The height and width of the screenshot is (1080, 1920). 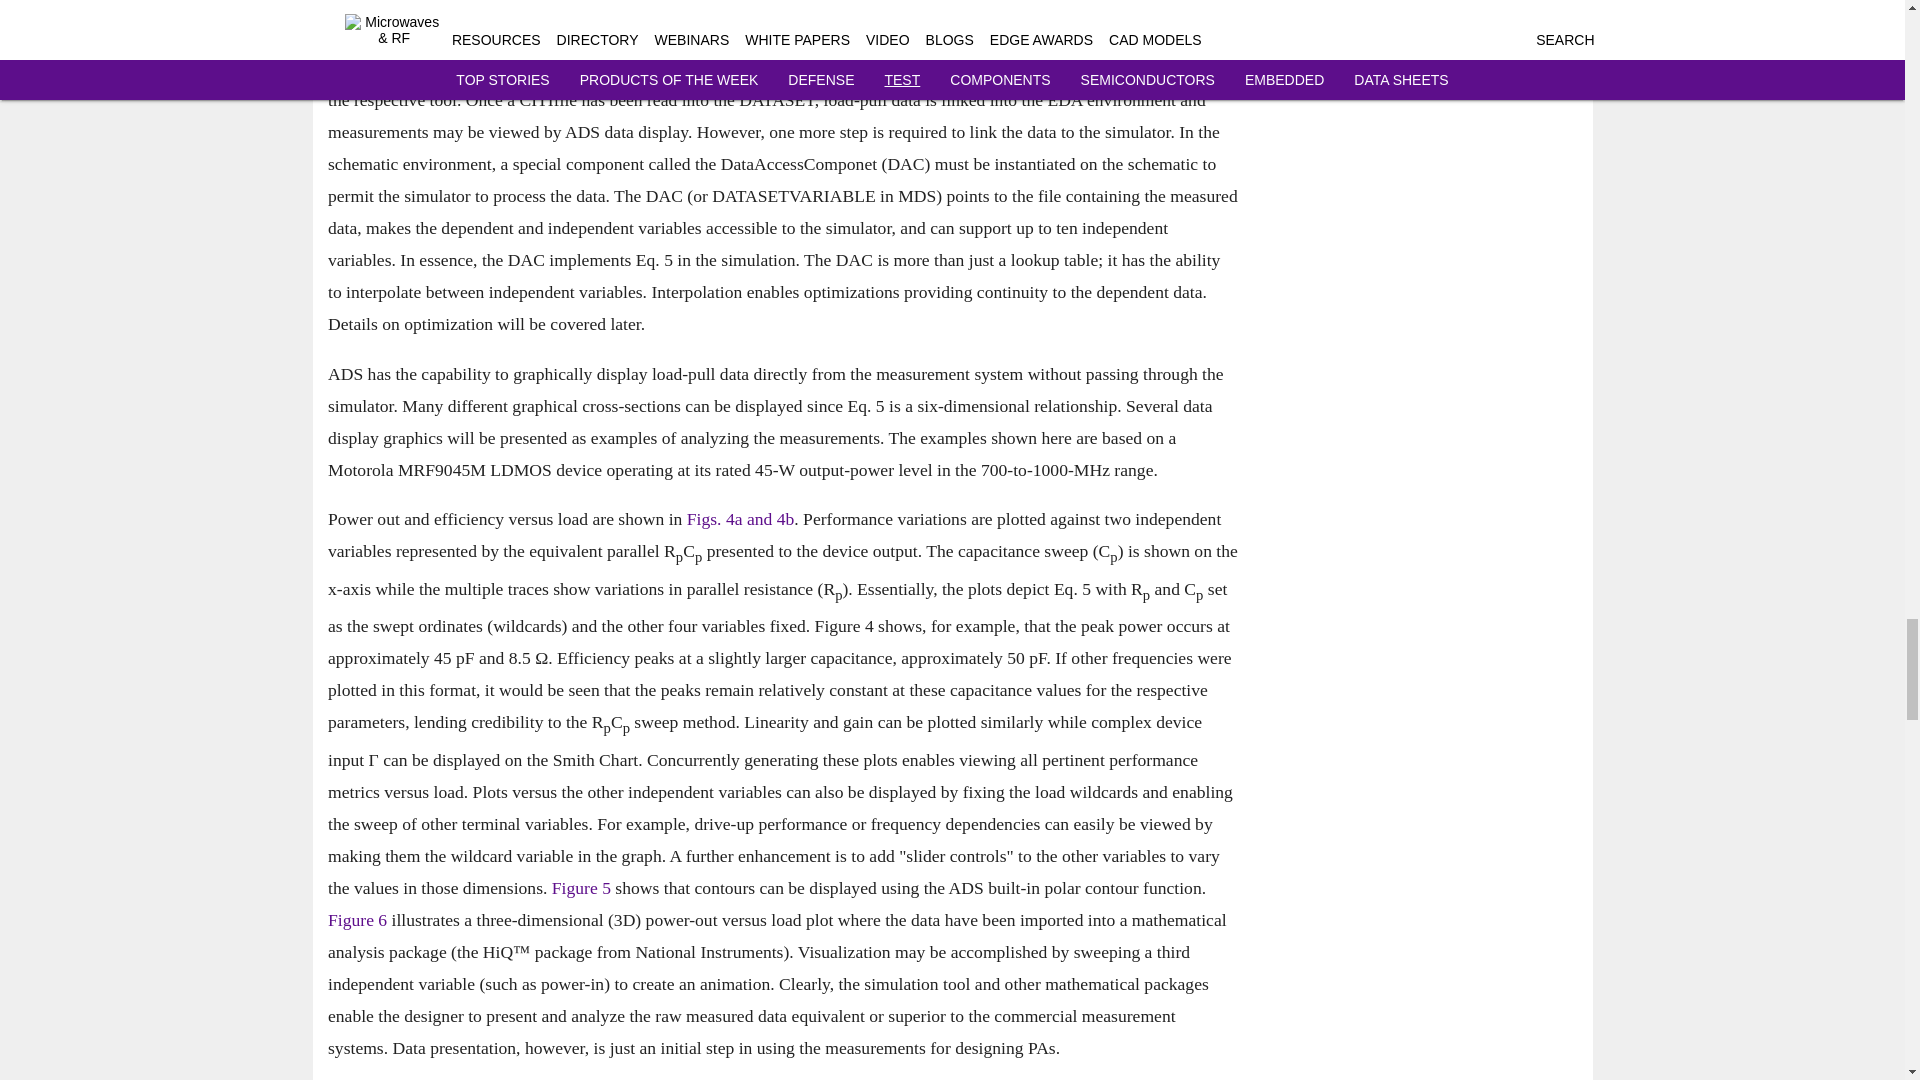 I want to click on Figure 5, so click(x=580, y=888).